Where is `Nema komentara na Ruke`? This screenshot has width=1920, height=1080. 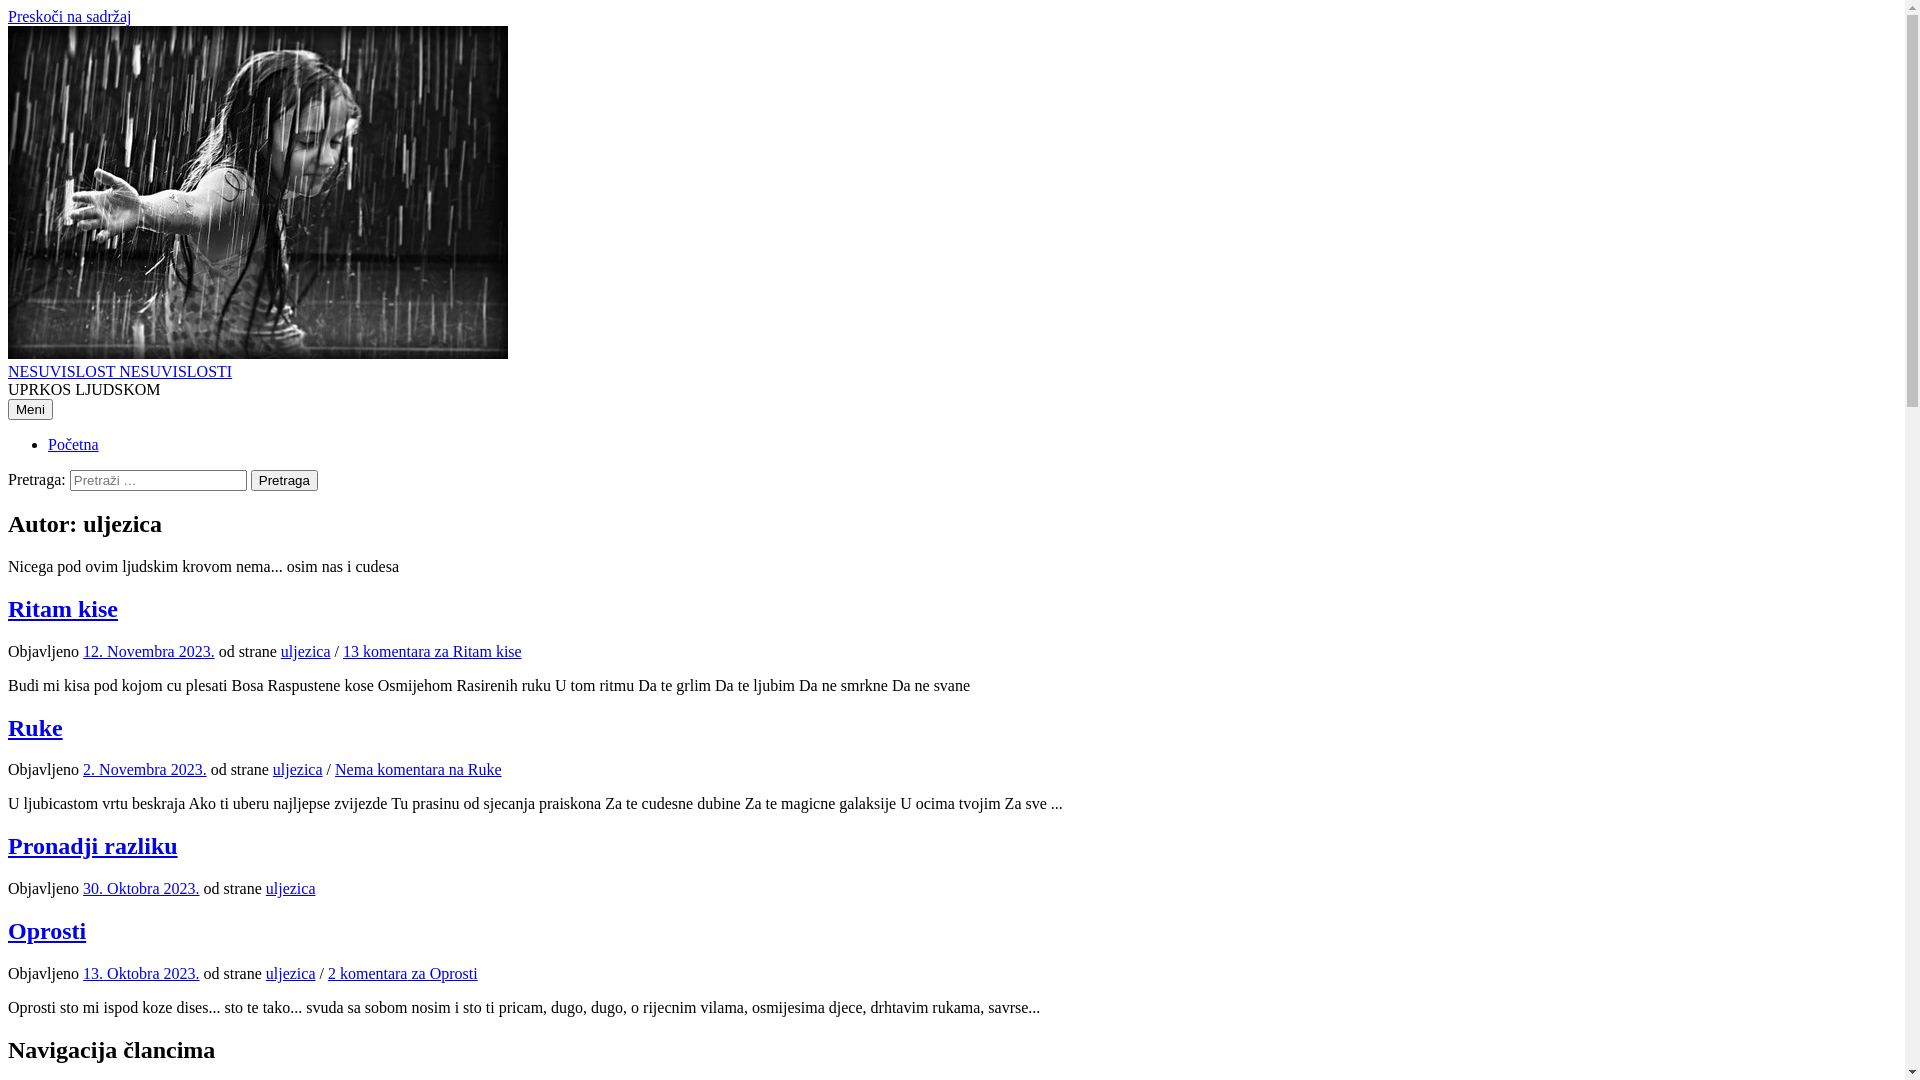 Nema komentara na Ruke is located at coordinates (418, 770).